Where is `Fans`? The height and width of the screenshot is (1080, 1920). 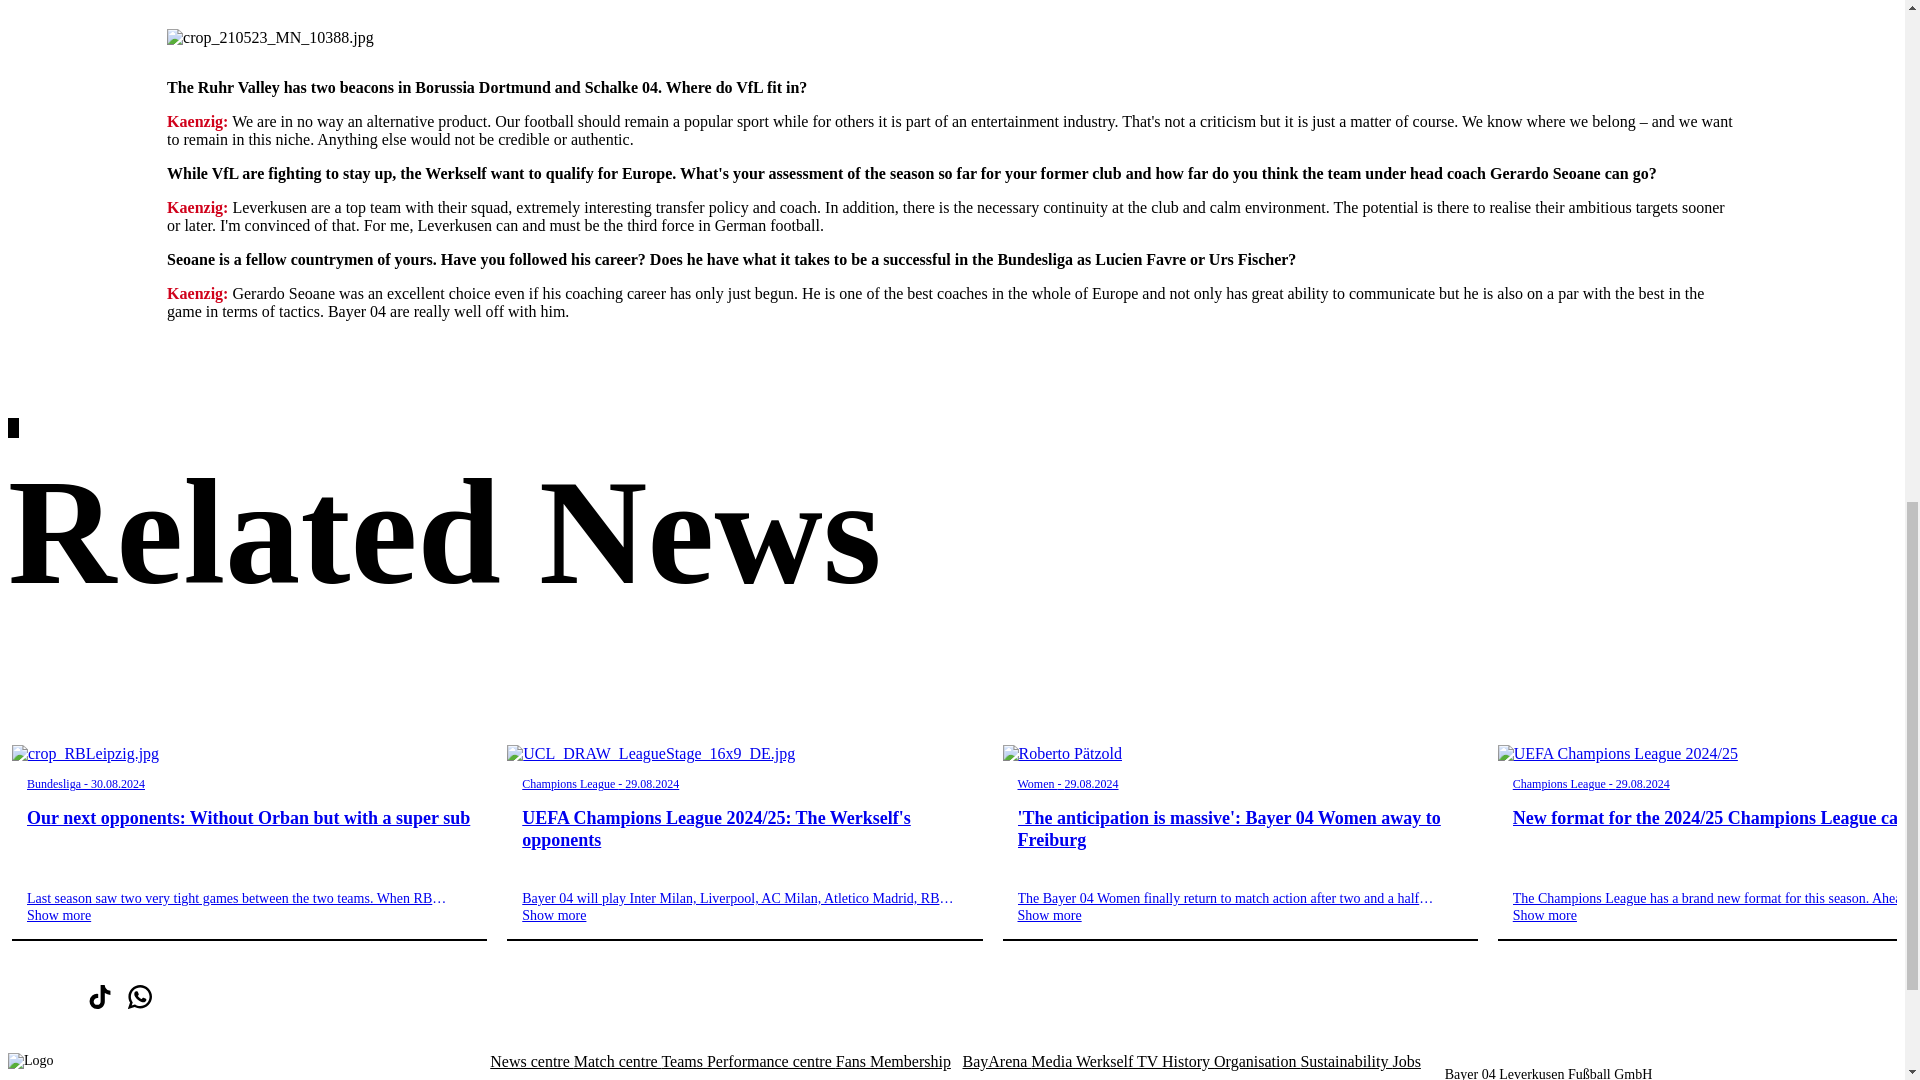
Fans is located at coordinates (852, 1062).